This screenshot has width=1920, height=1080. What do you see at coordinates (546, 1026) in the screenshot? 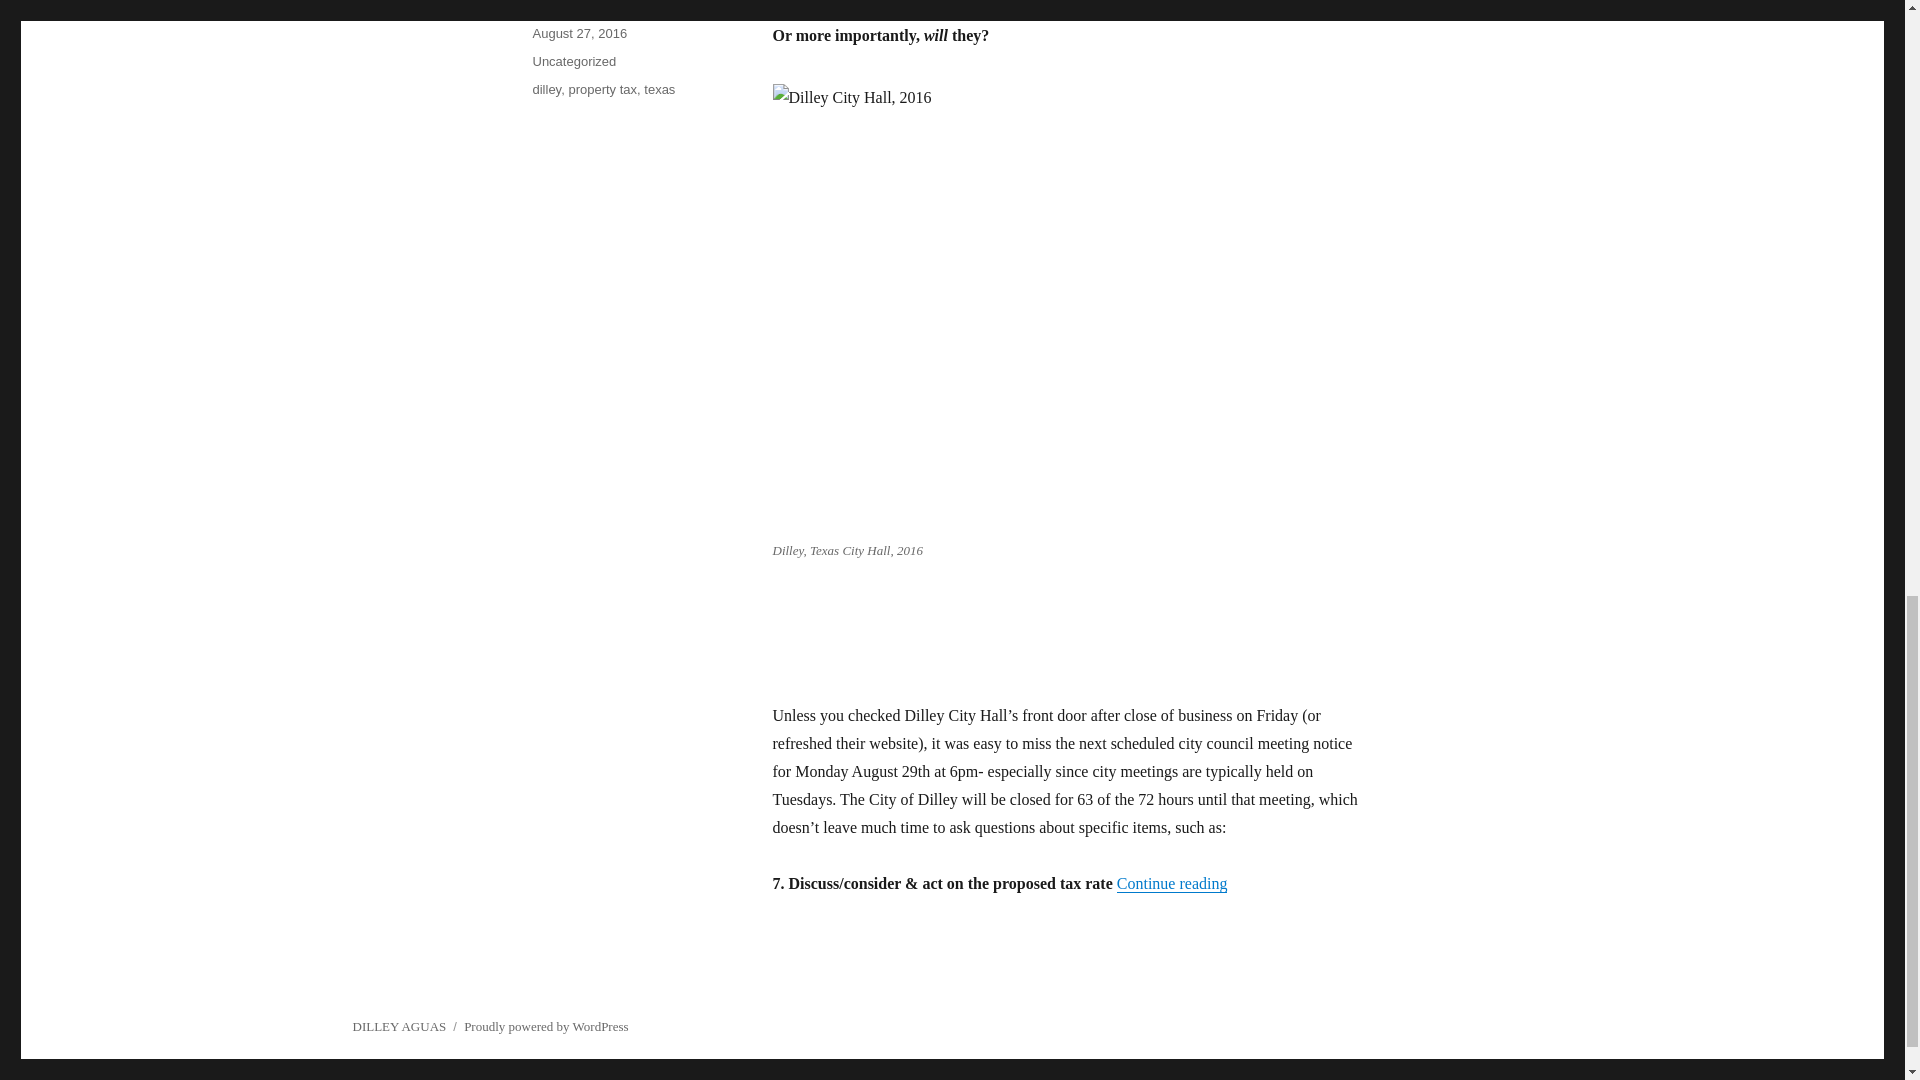
I see `Proudly powered by WordPress` at bounding box center [546, 1026].